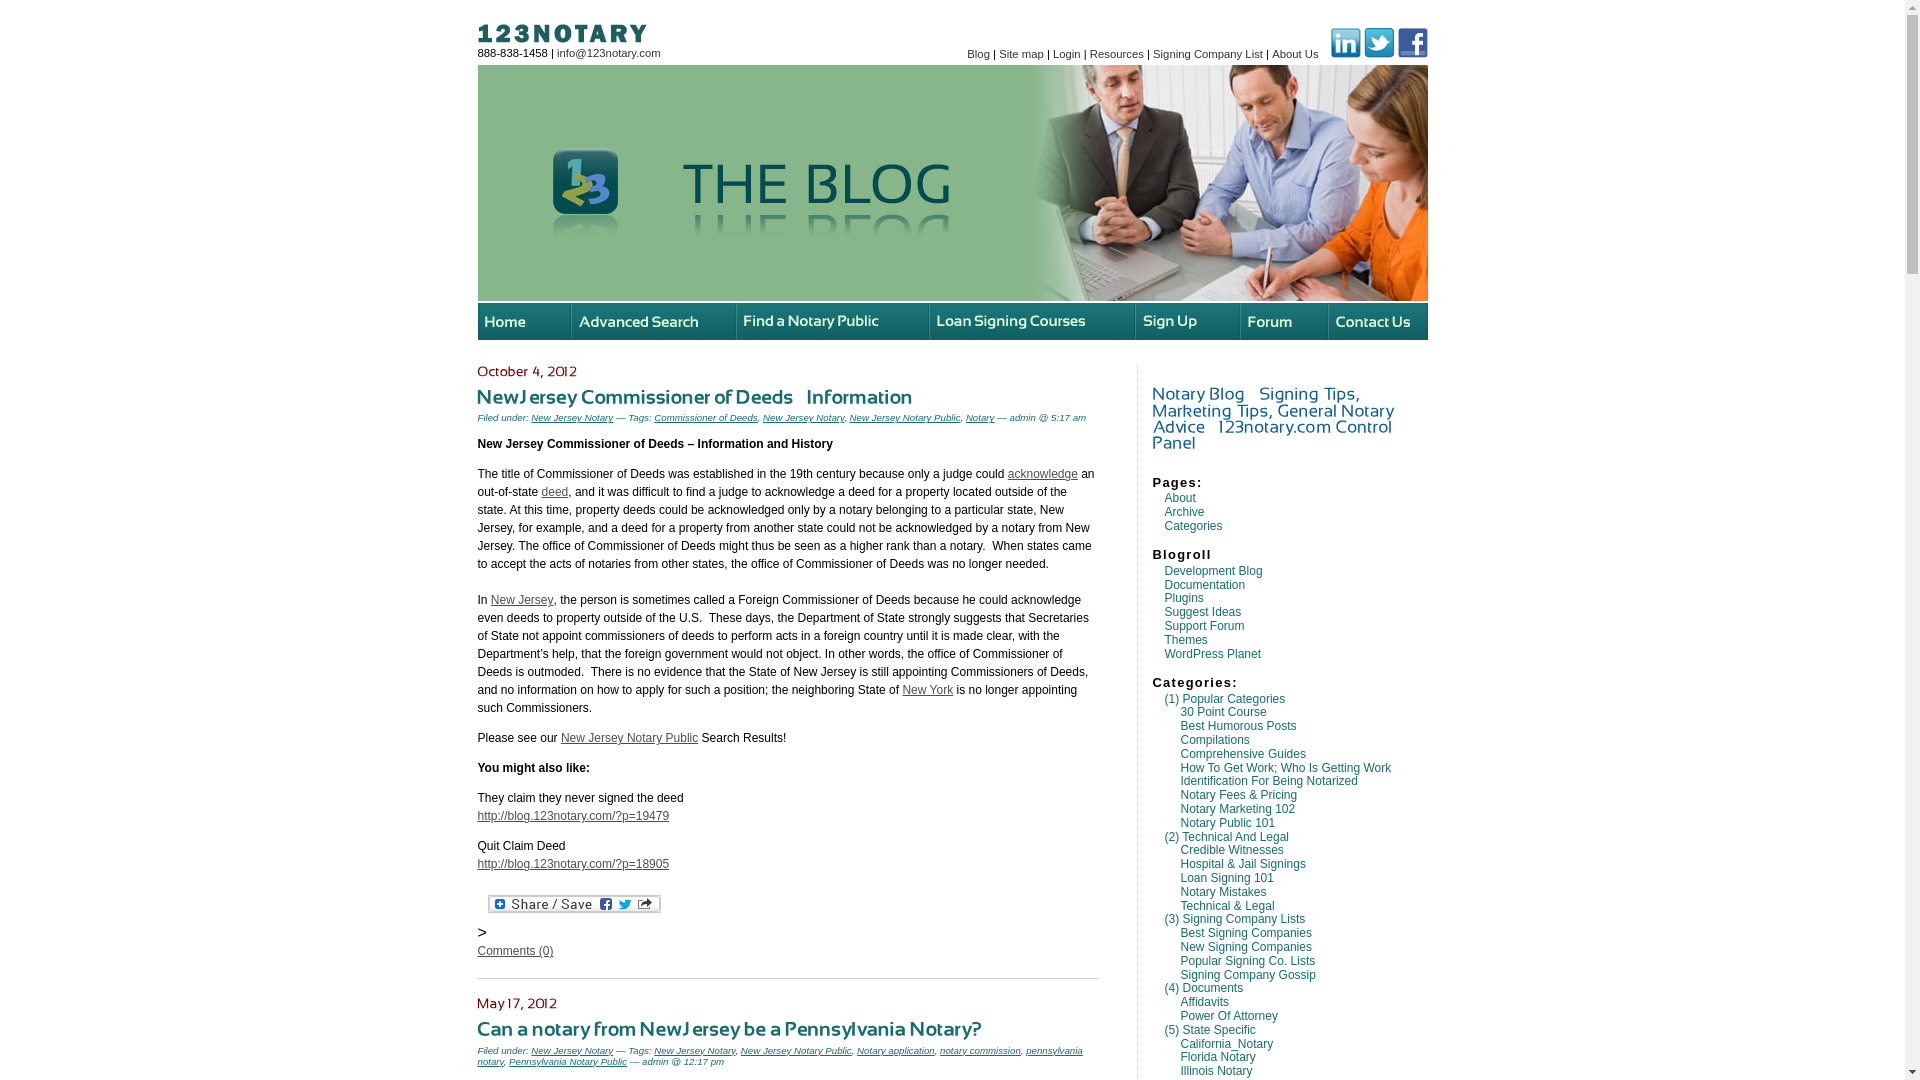  What do you see at coordinates (630, 738) in the screenshot?
I see `New Jersey Notary Public` at bounding box center [630, 738].